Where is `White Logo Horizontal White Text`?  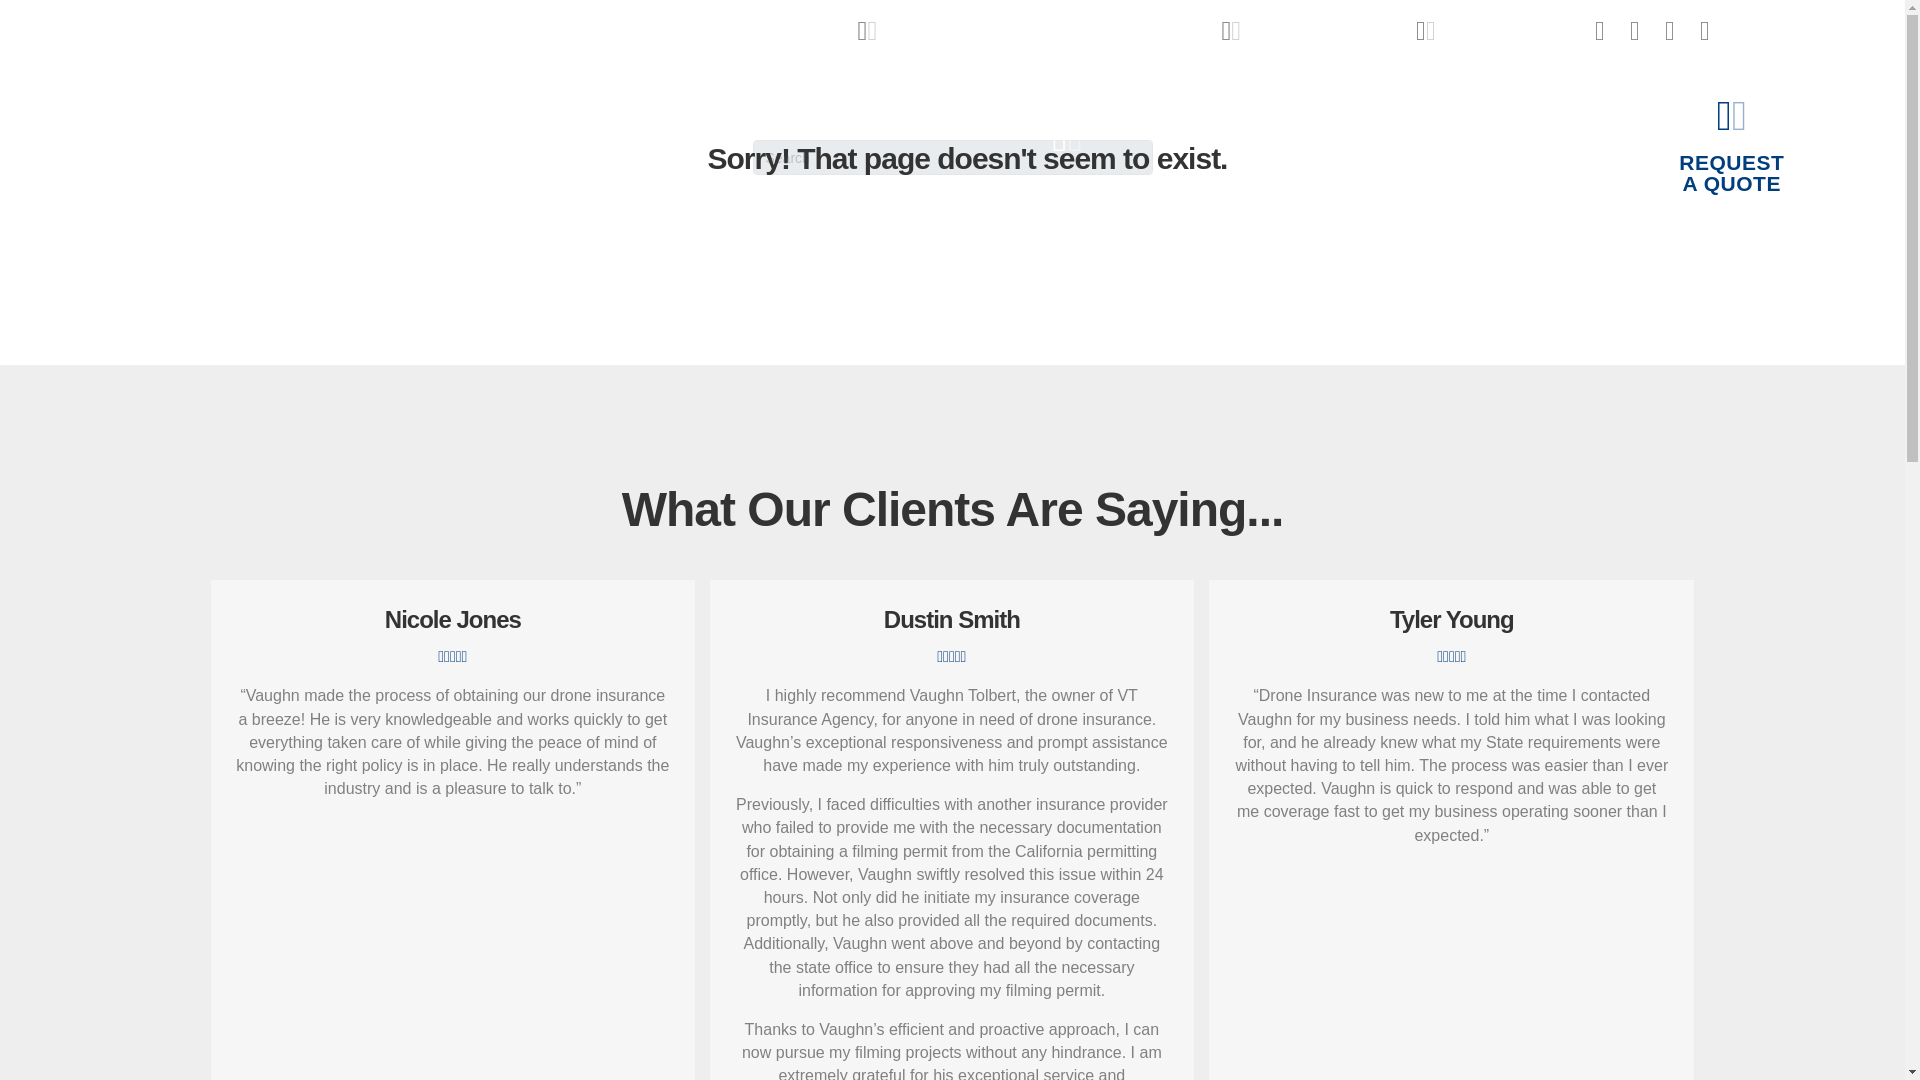 White Logo Horizontal White Text is located at coordinates (1597, 154).